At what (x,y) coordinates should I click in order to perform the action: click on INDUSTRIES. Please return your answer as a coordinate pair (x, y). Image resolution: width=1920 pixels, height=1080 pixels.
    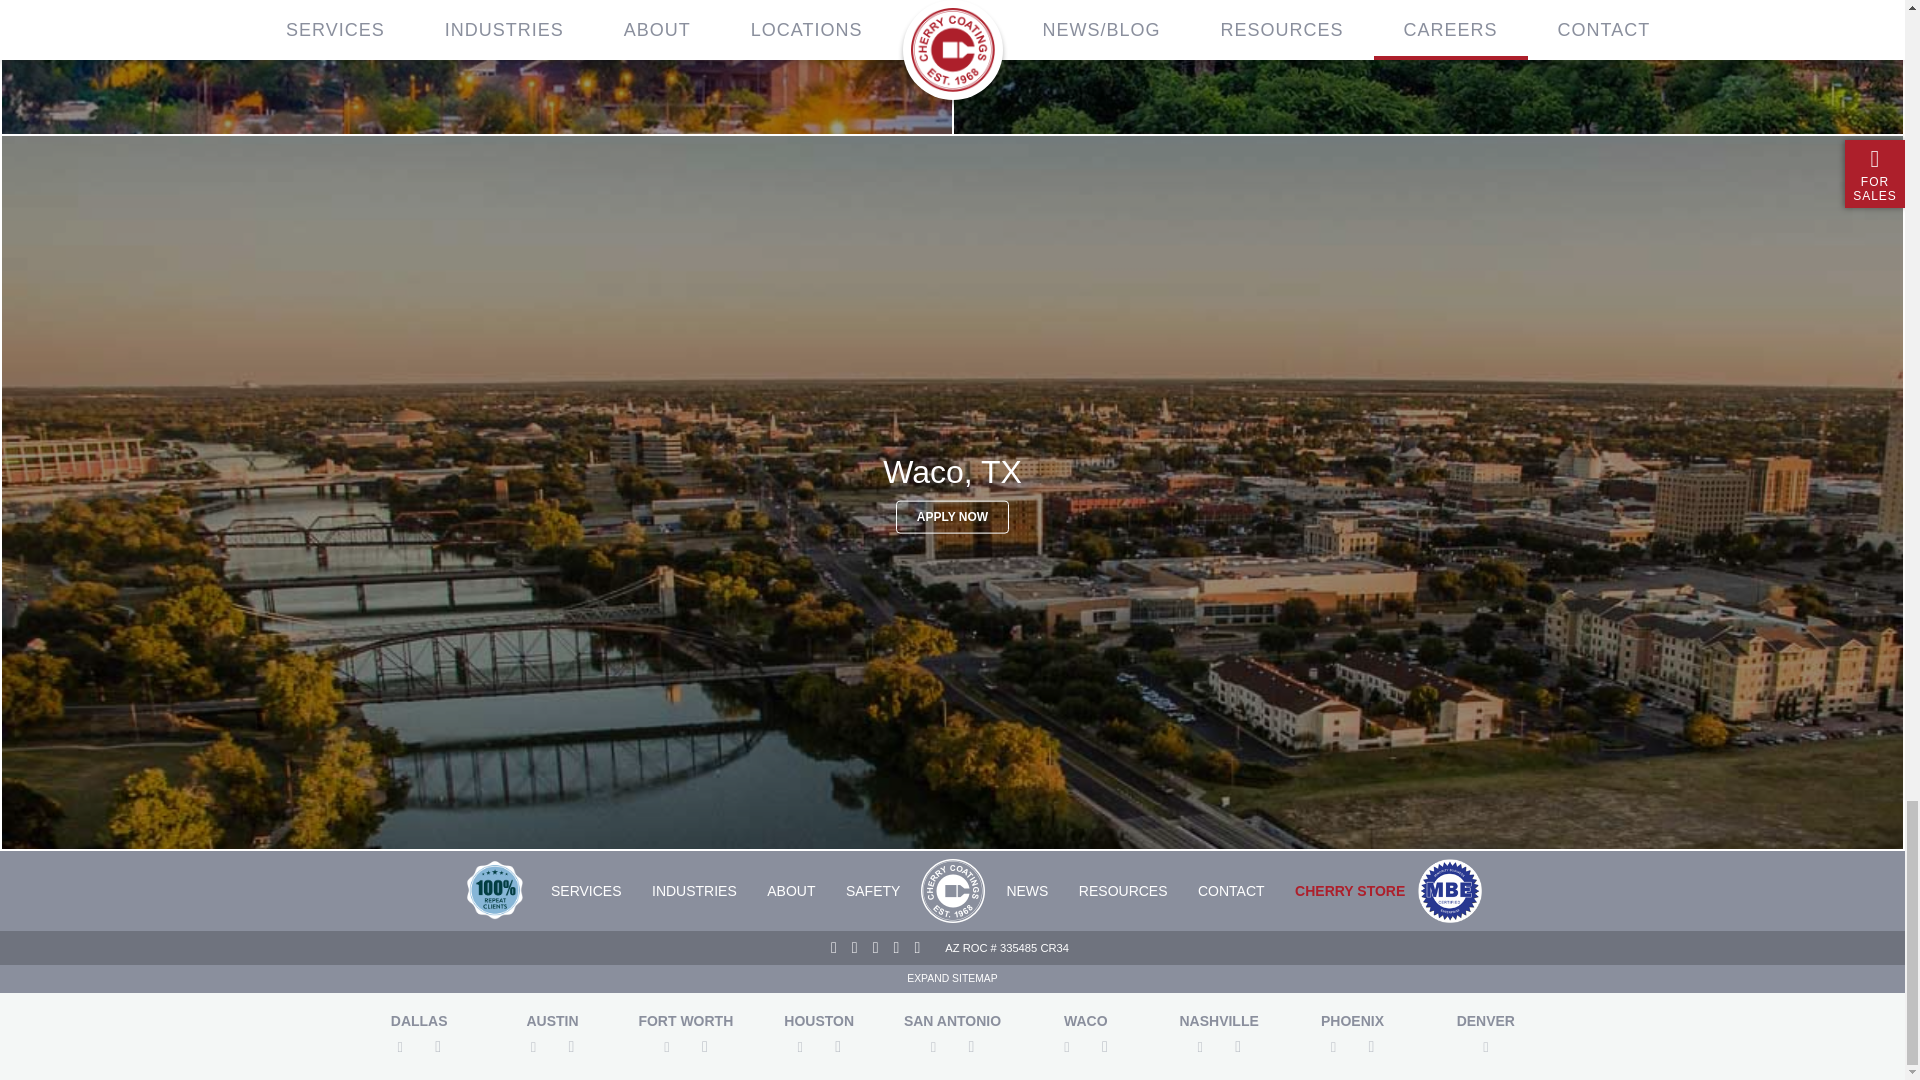
    Looking at the image, I should click on (694, 890).